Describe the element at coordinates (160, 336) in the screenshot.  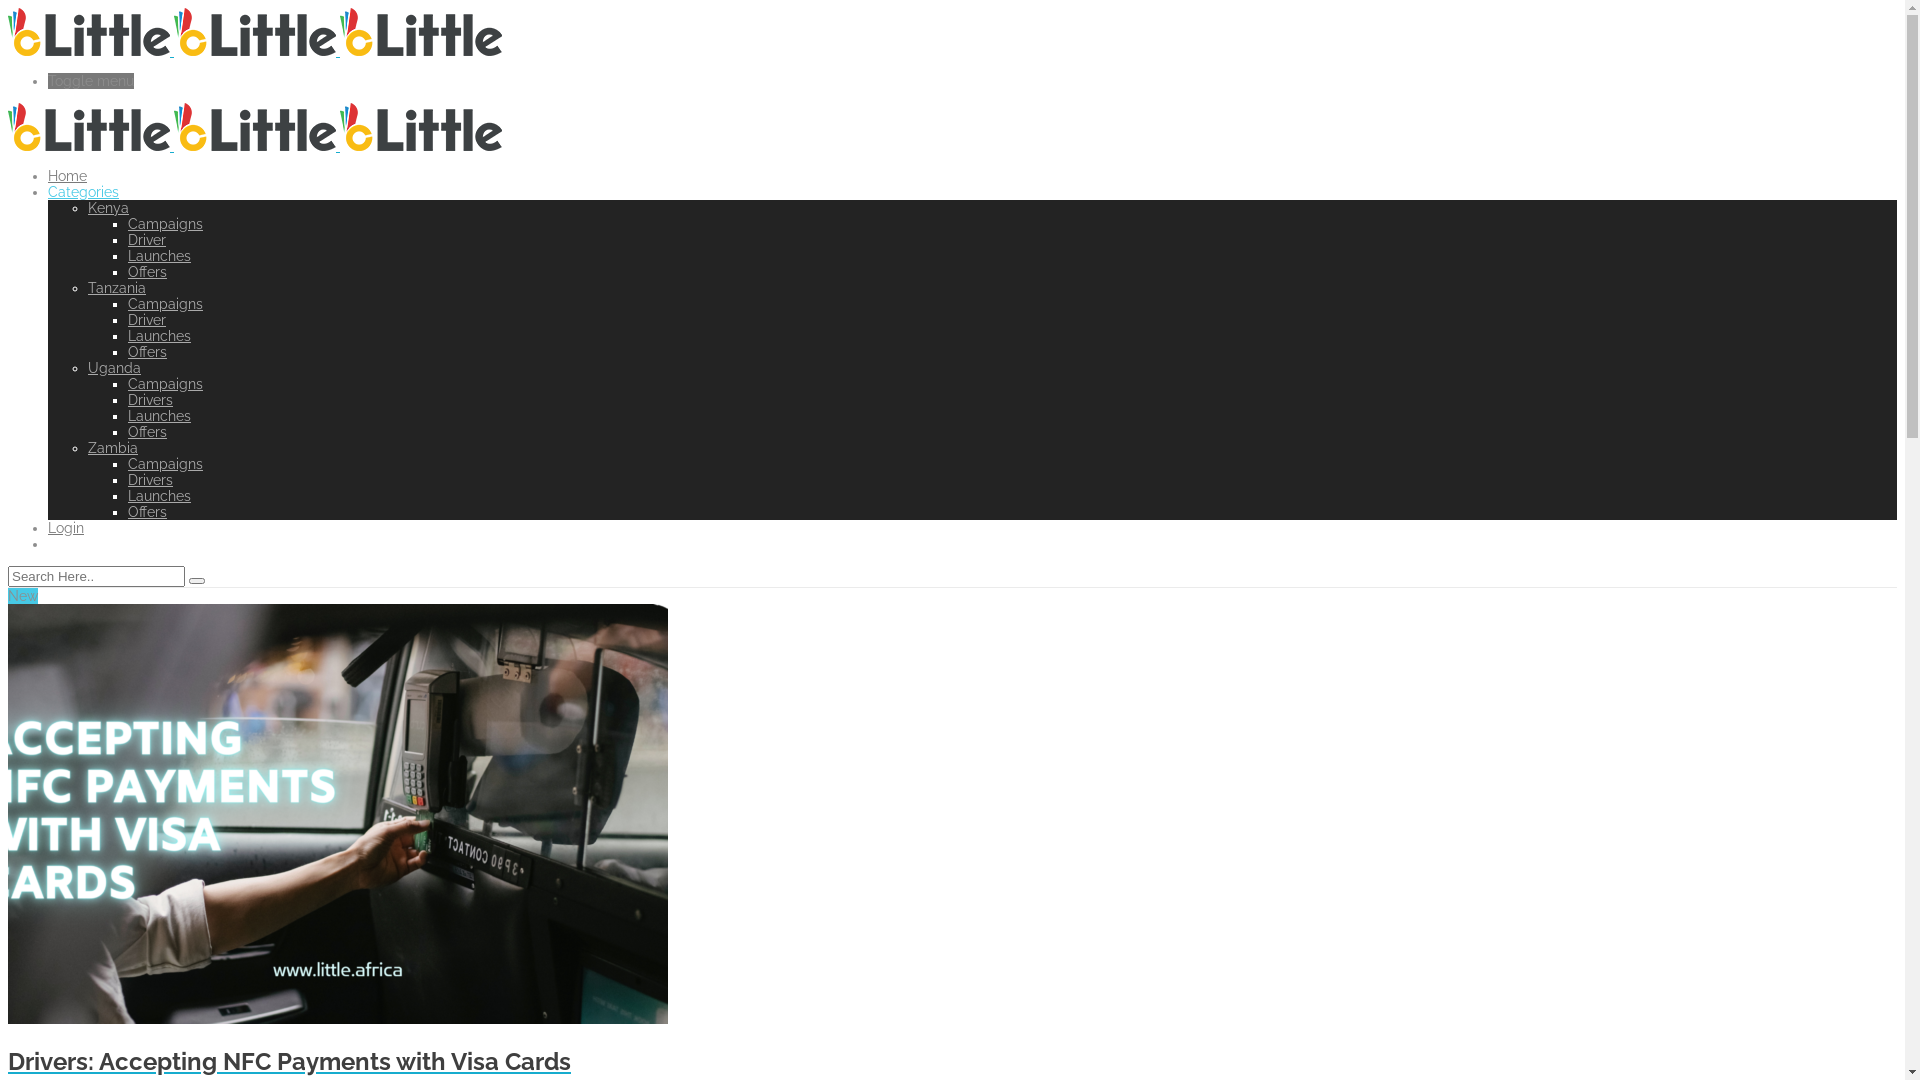
I see `Launches` at that location.